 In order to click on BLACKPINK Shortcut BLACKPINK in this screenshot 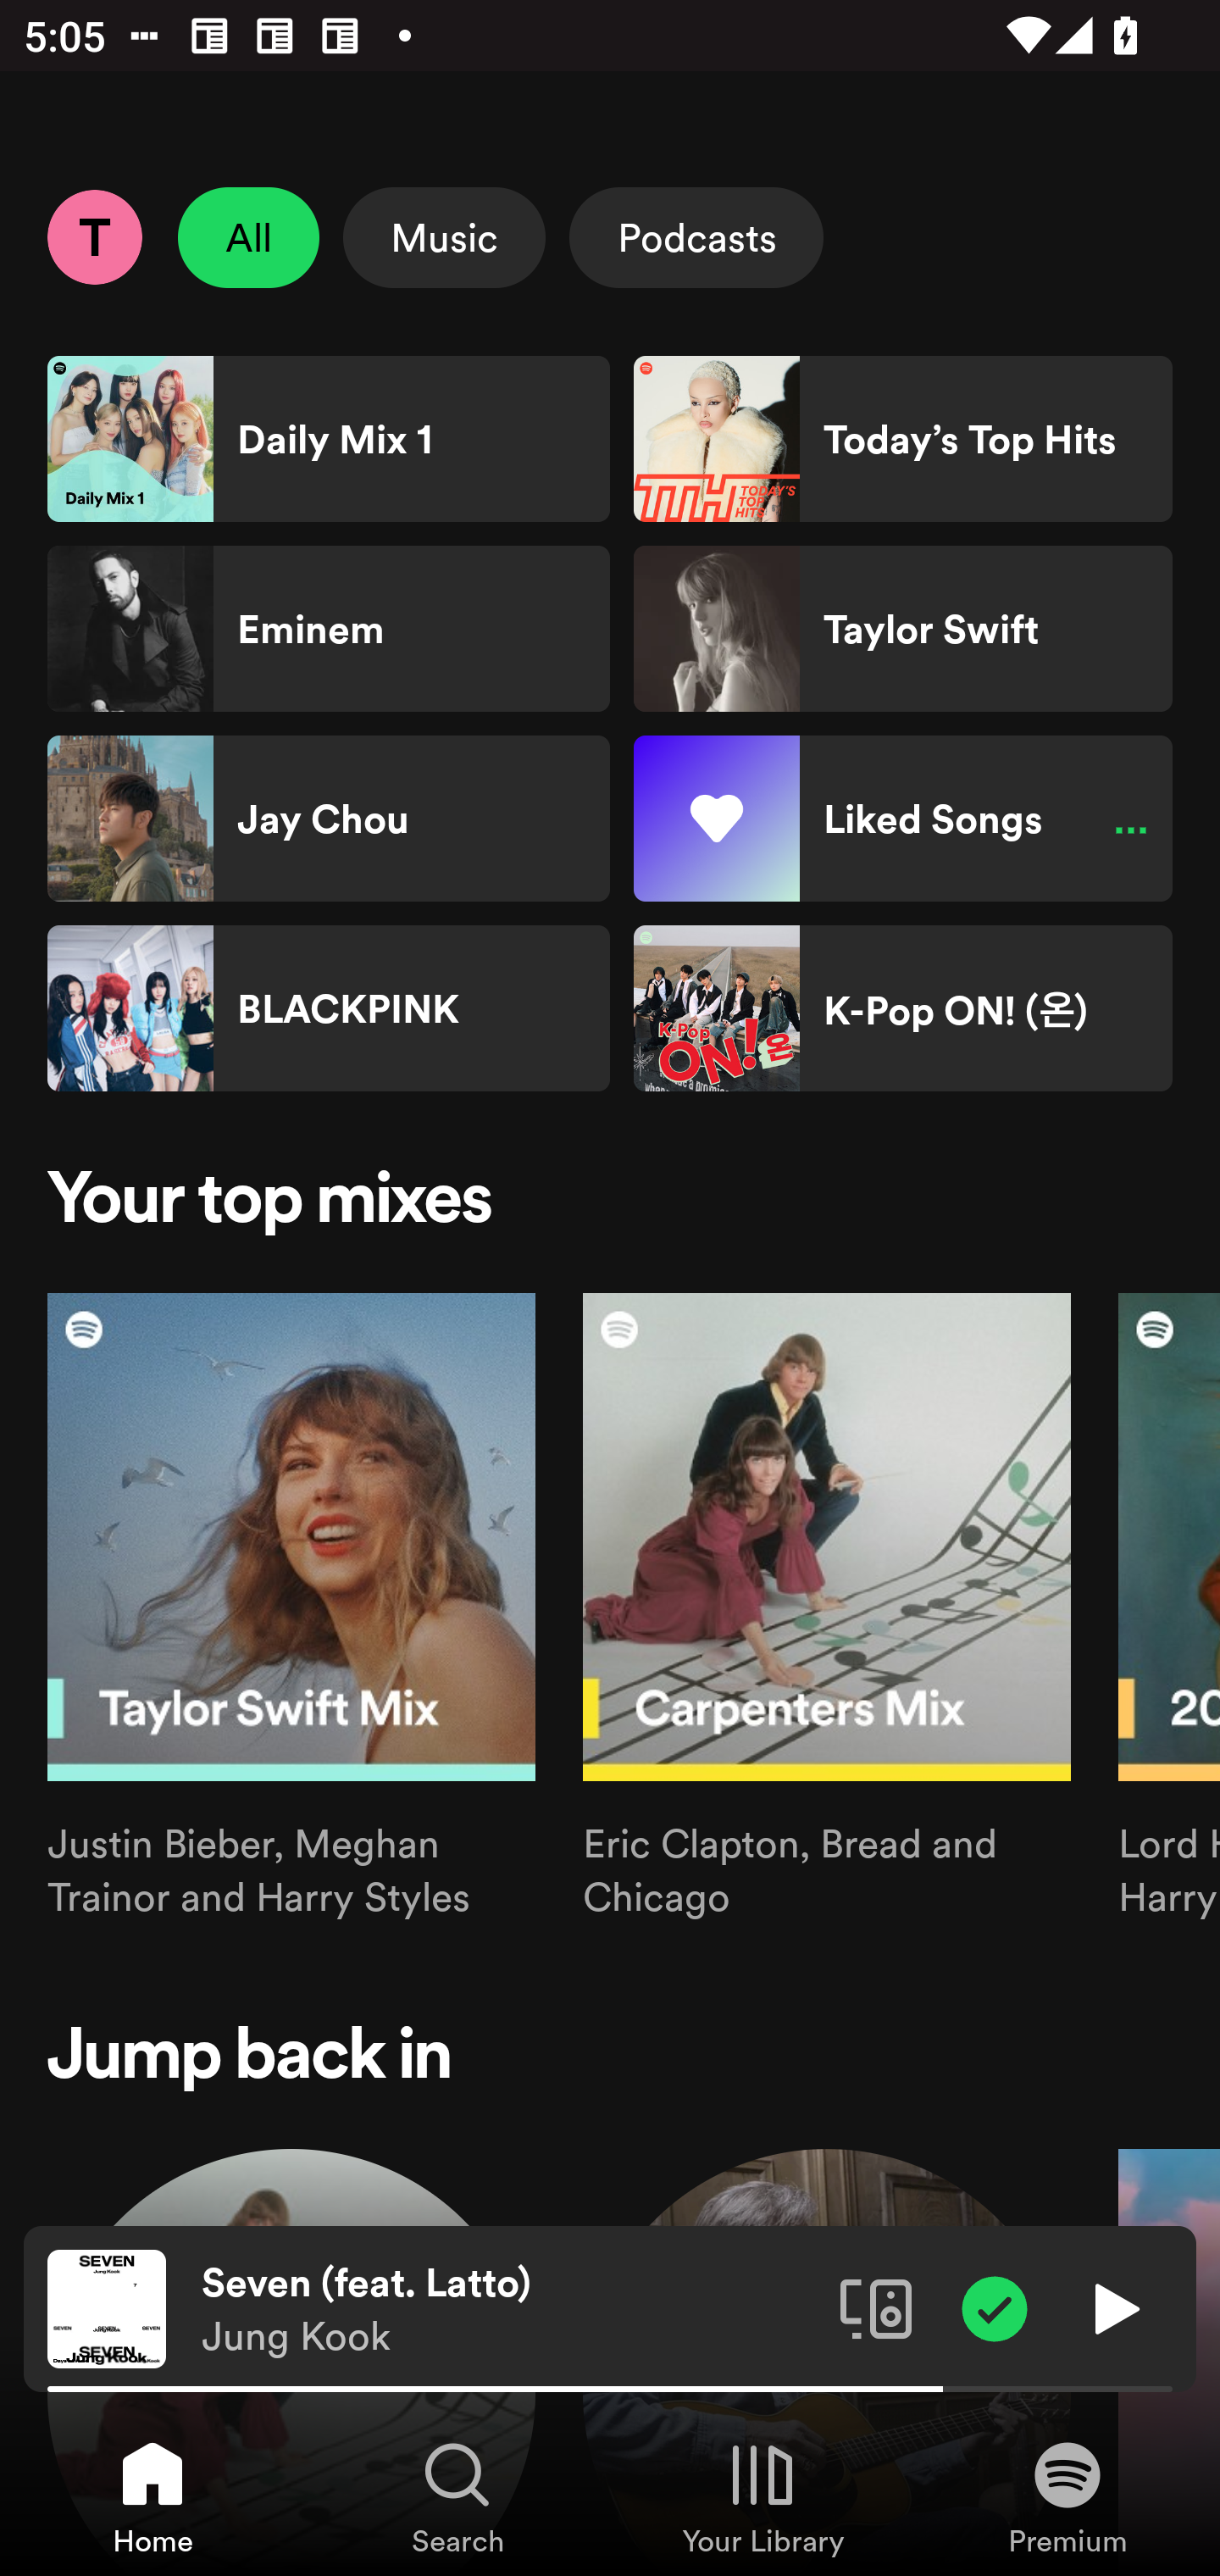, I will do `click(329, 1008)`.